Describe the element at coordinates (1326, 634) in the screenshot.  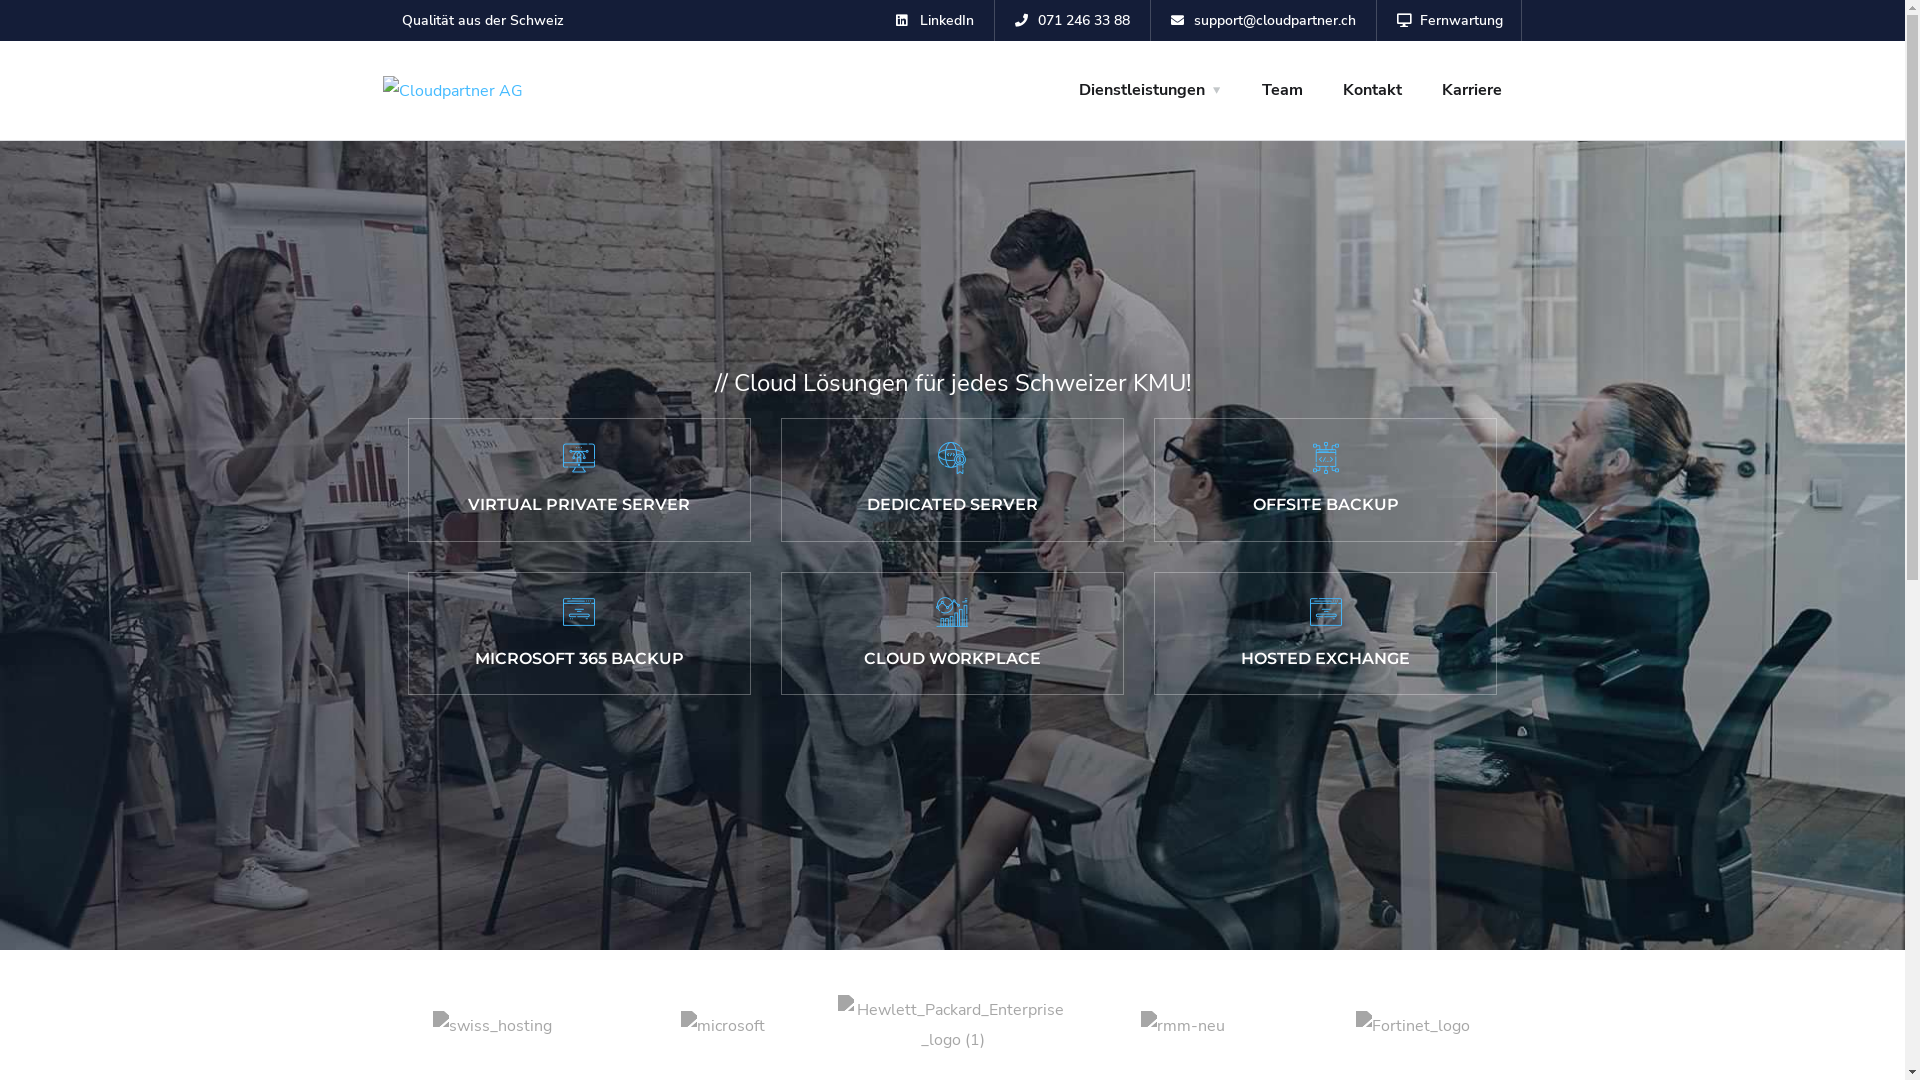
I see `HOSTED EXCHANGE` at that location.